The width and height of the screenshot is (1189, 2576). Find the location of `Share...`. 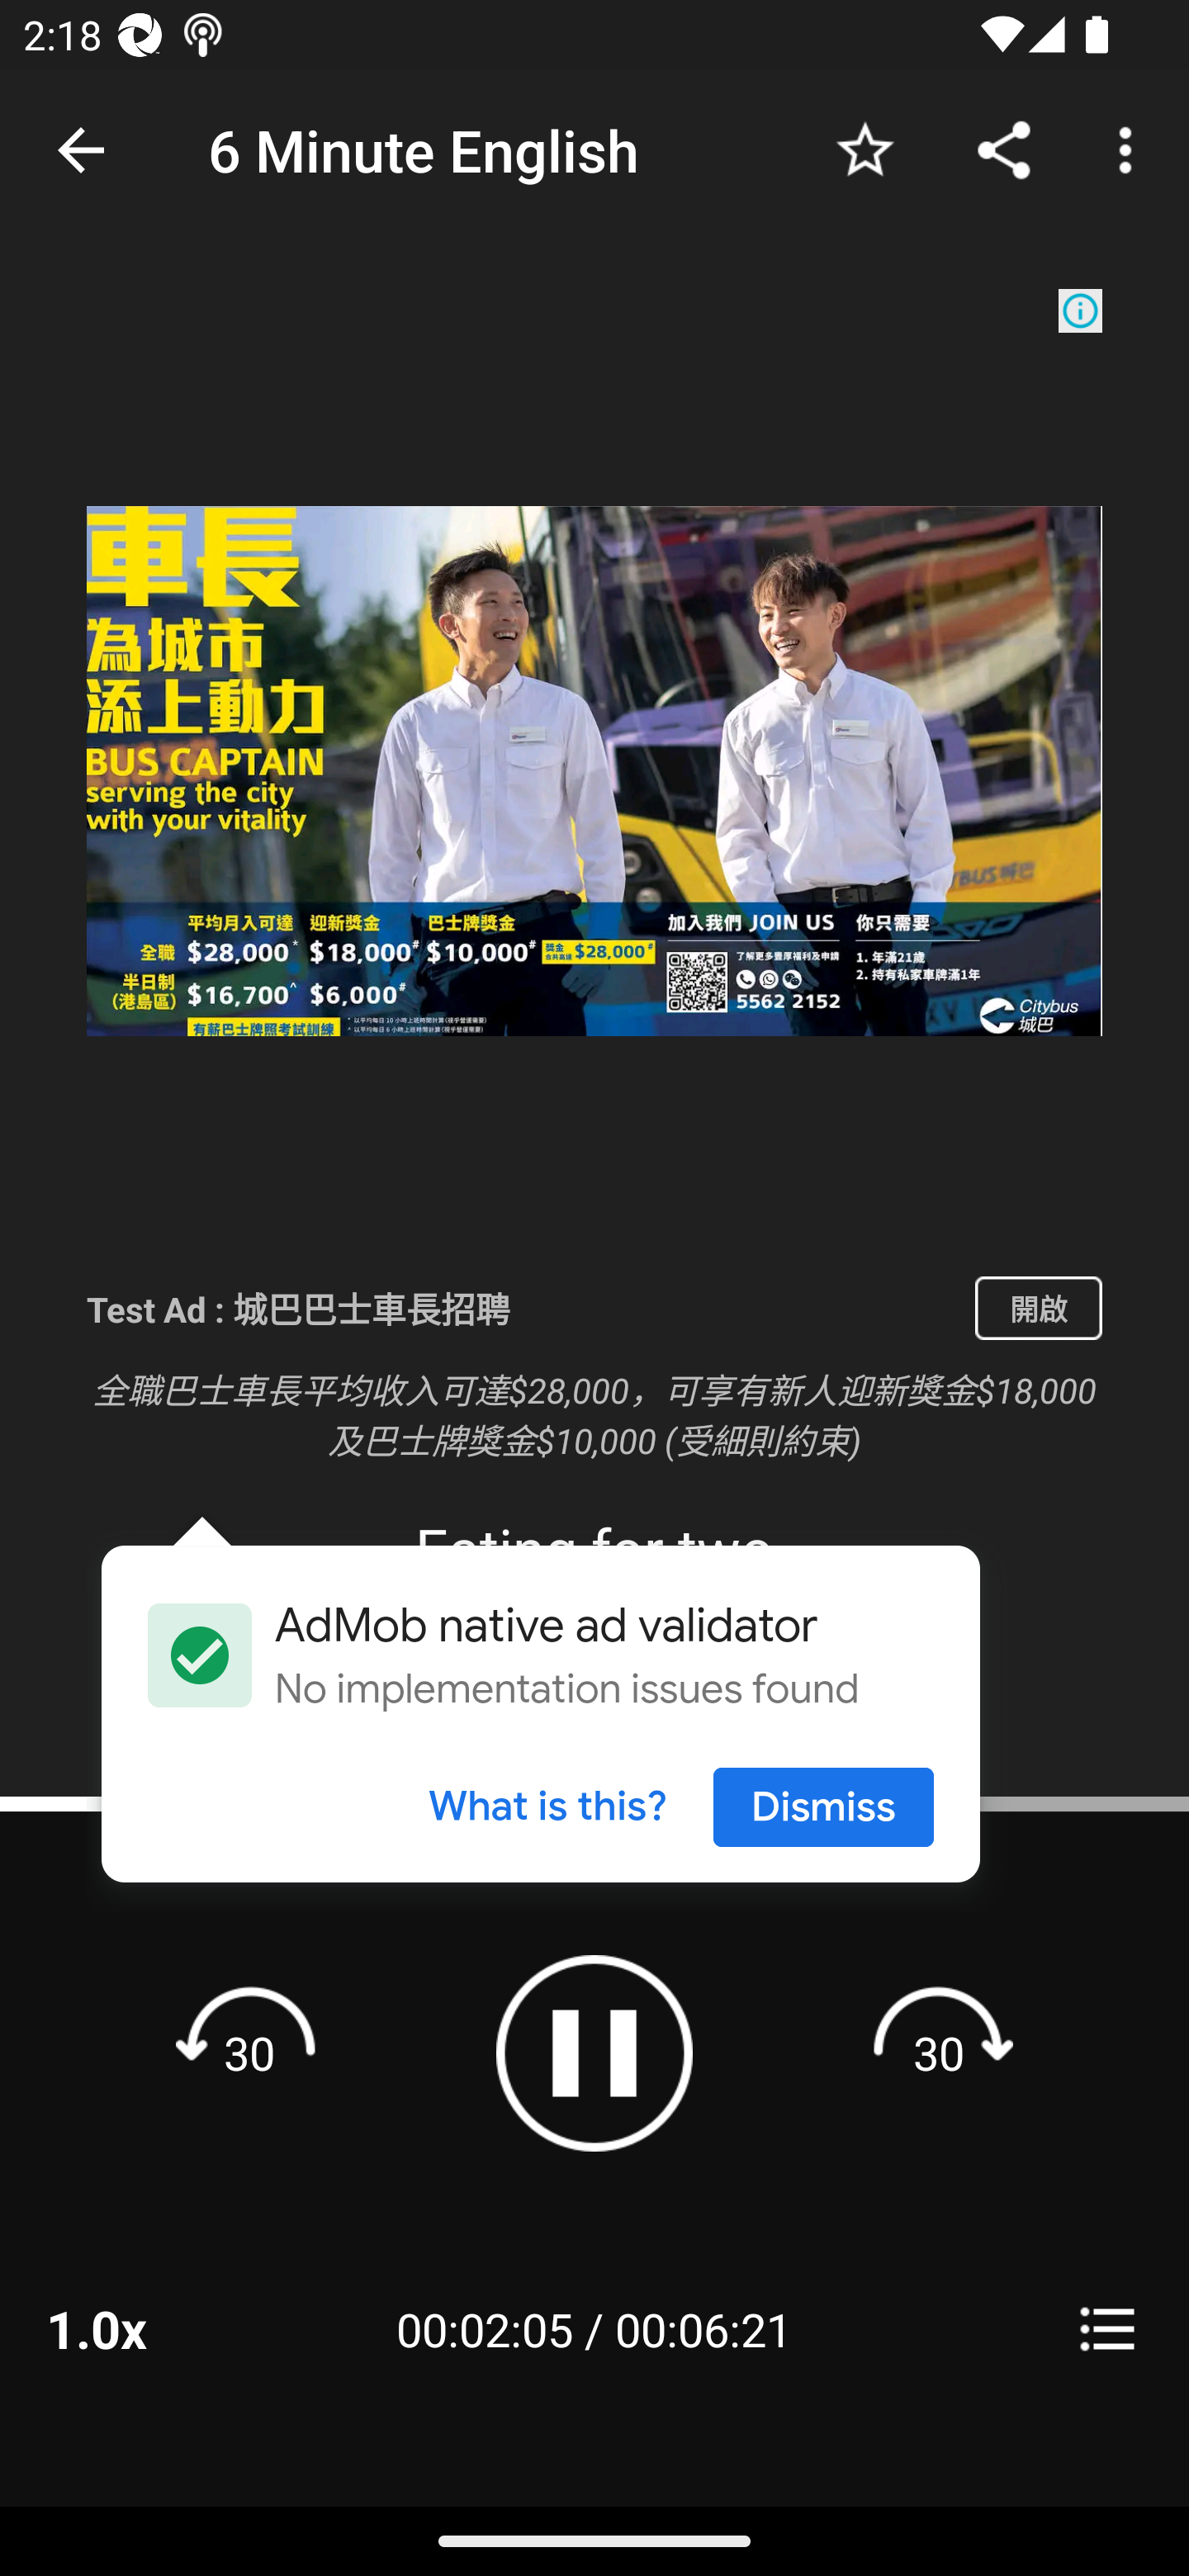

Share... is located at coordinates (1004, 149).